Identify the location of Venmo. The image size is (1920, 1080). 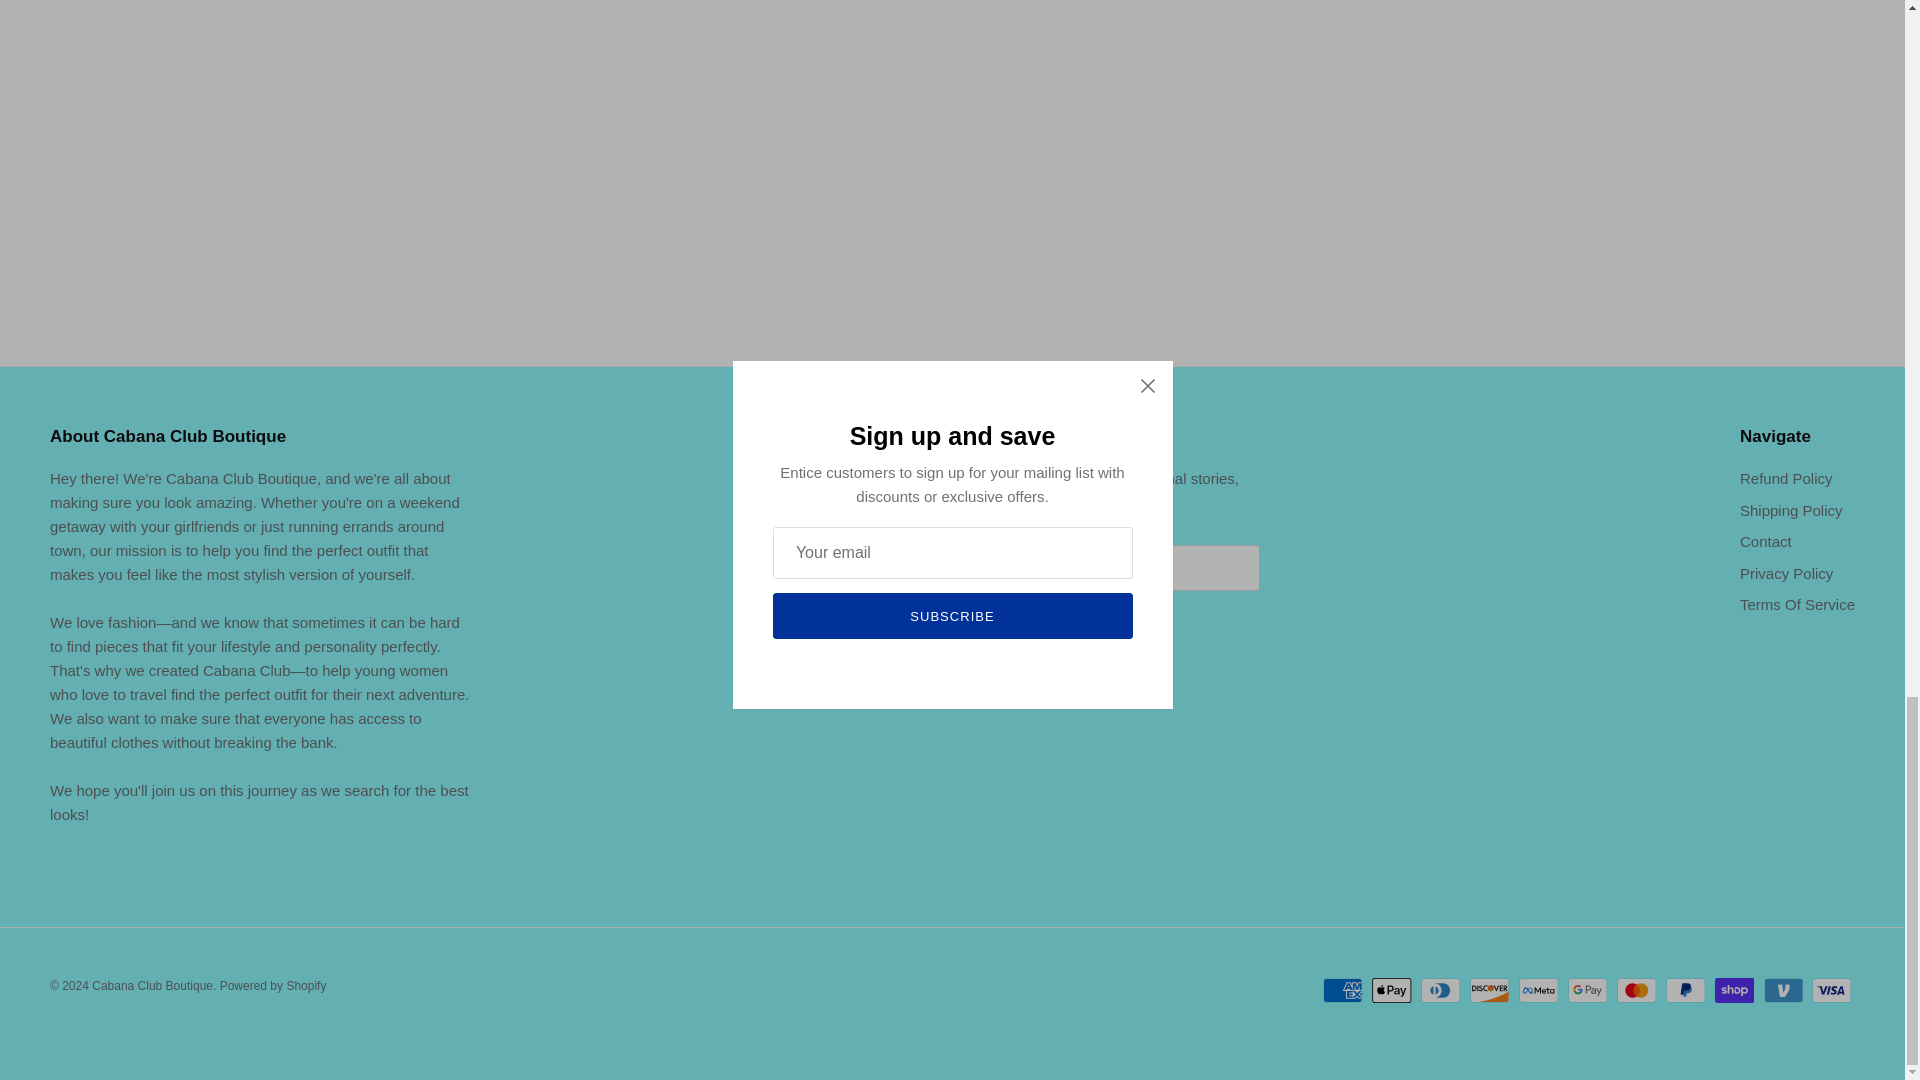
(1783, 990).